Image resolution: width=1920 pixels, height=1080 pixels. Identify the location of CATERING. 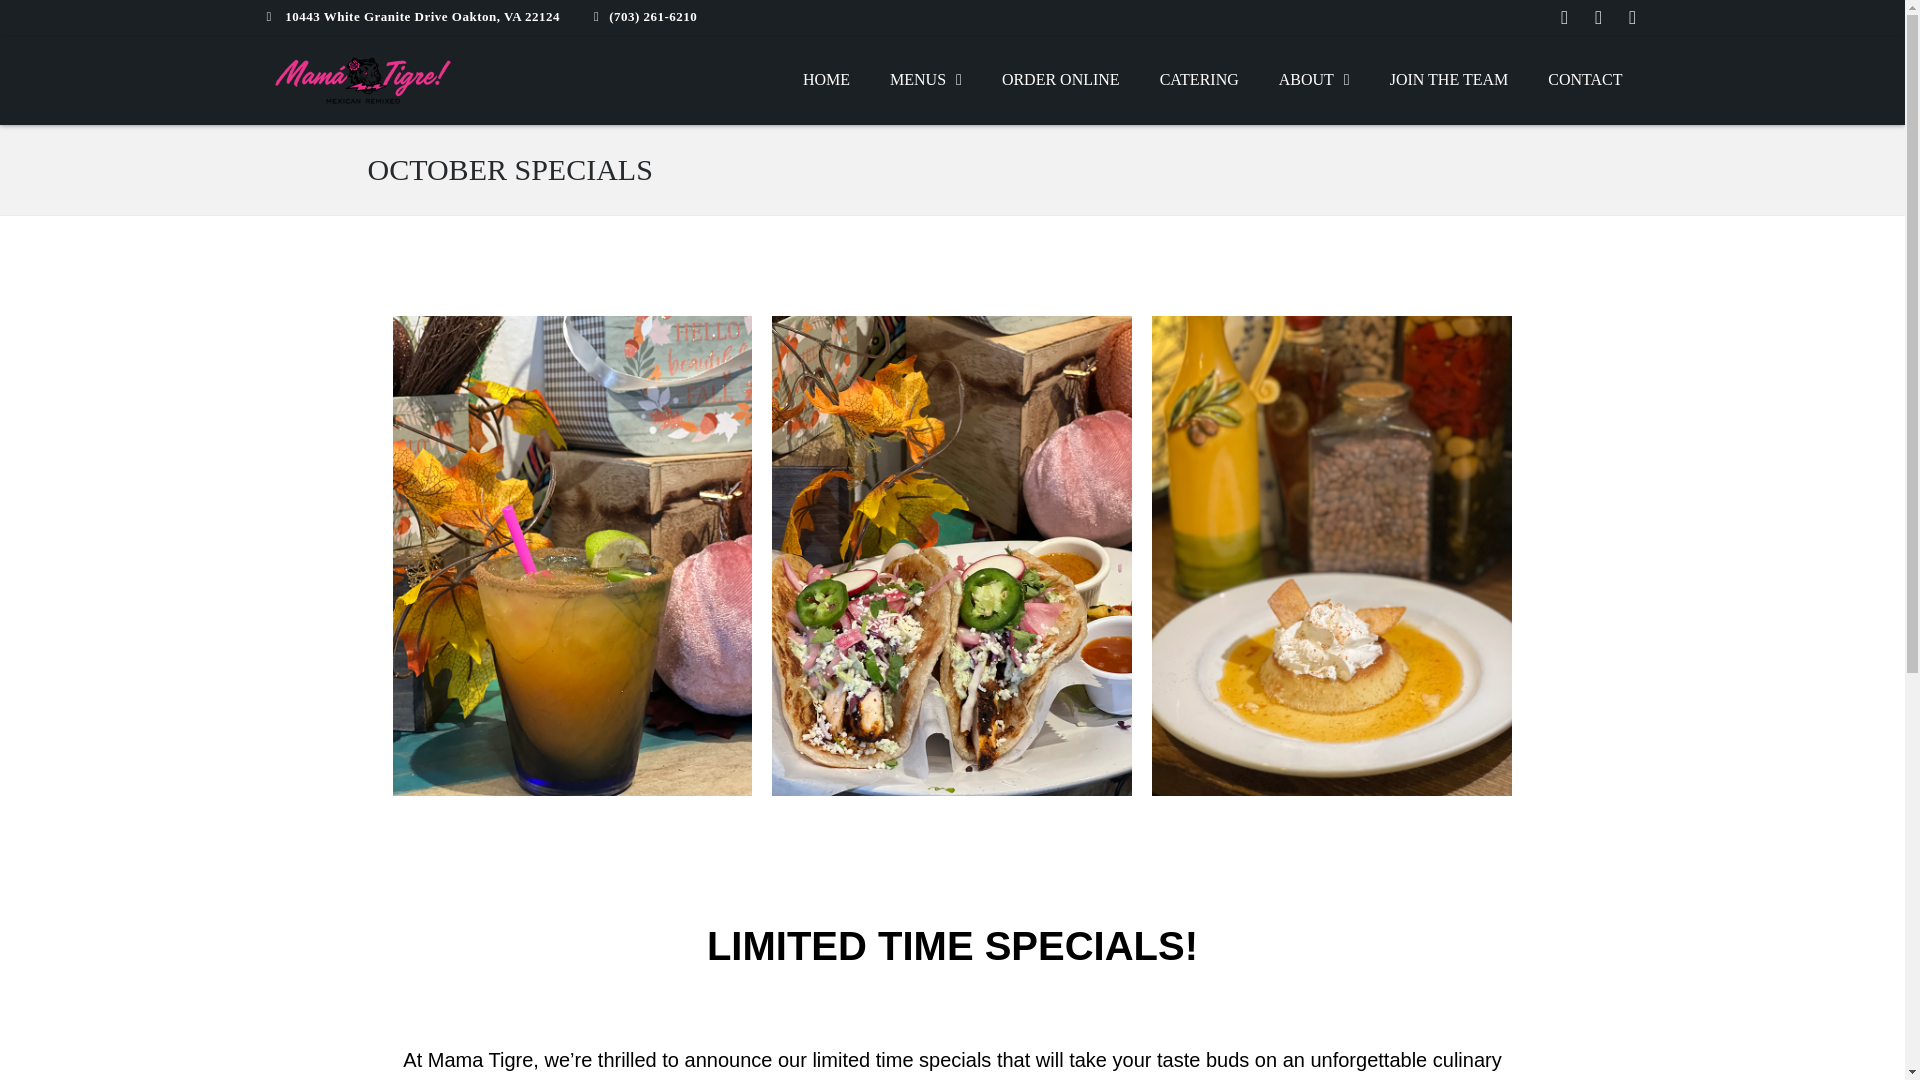
(1200, 80).